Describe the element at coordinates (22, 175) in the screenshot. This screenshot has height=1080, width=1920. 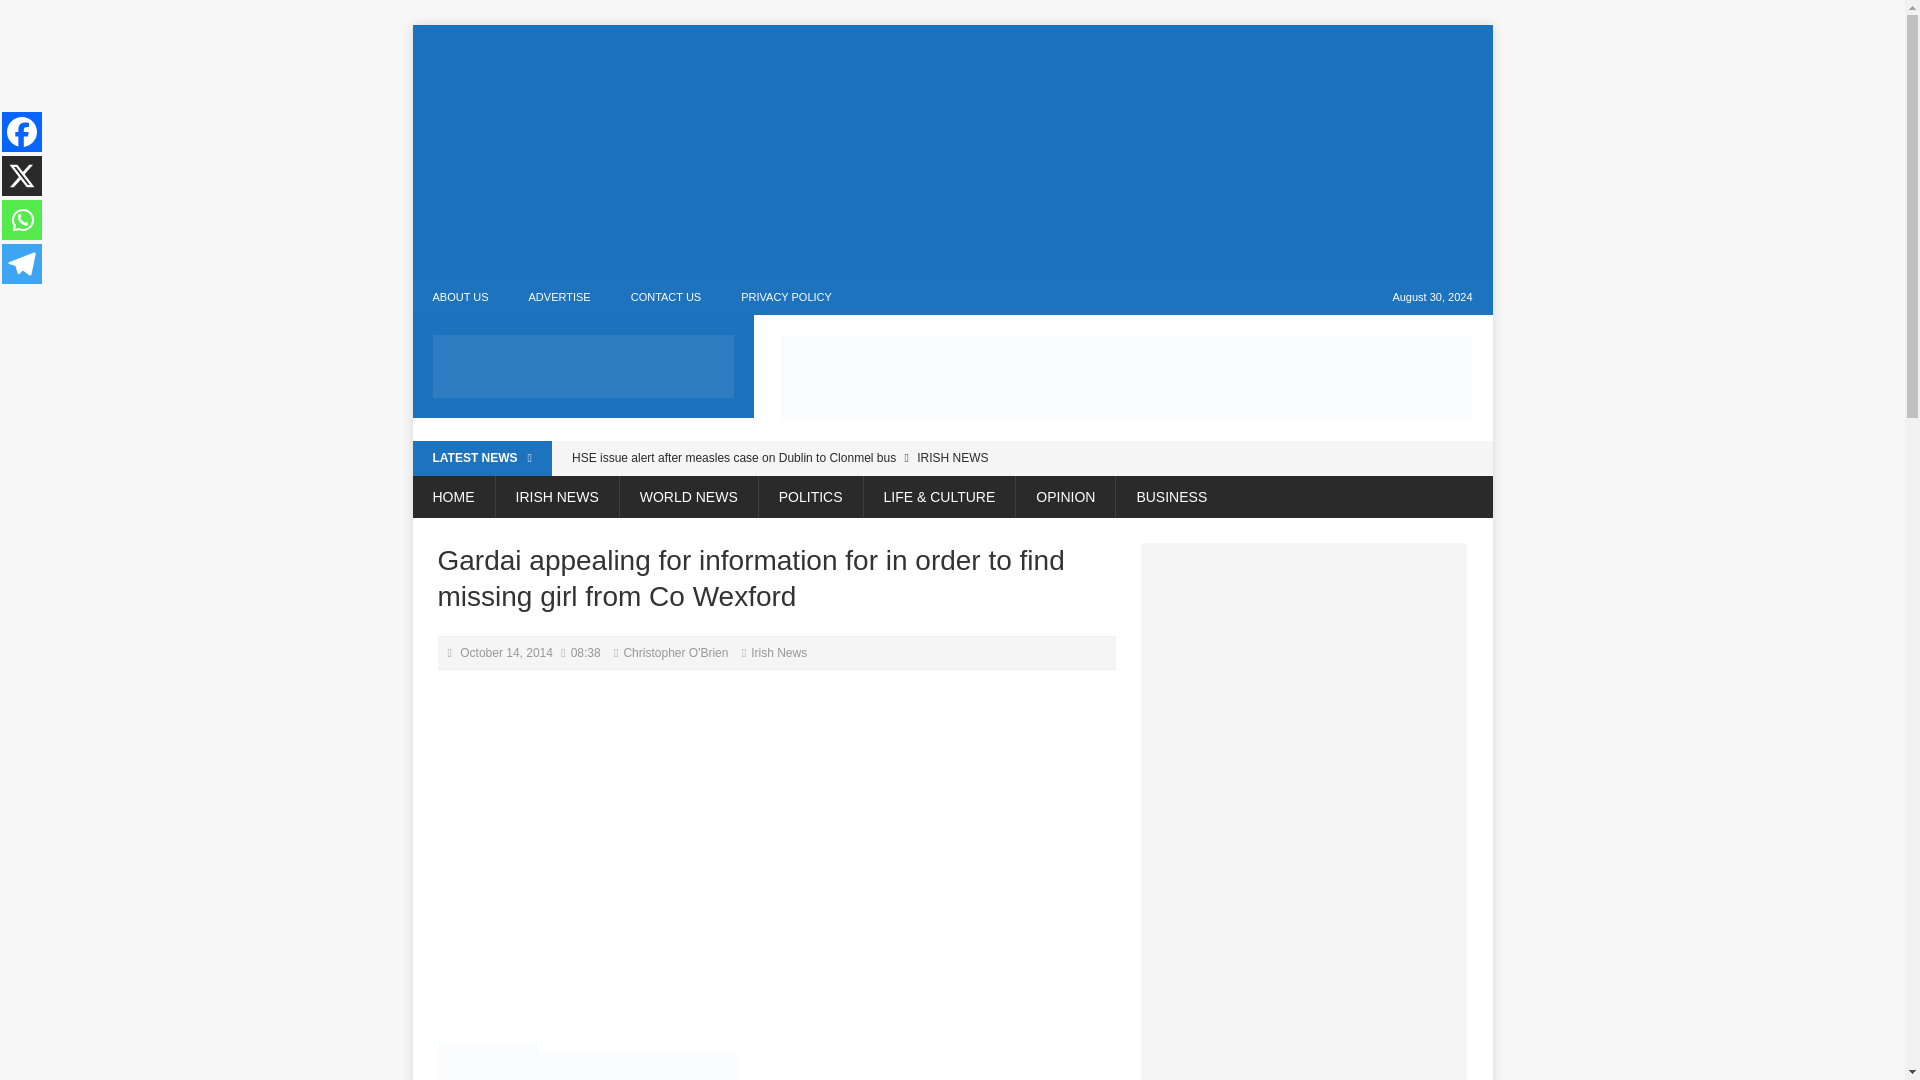
I see `X` at that location.